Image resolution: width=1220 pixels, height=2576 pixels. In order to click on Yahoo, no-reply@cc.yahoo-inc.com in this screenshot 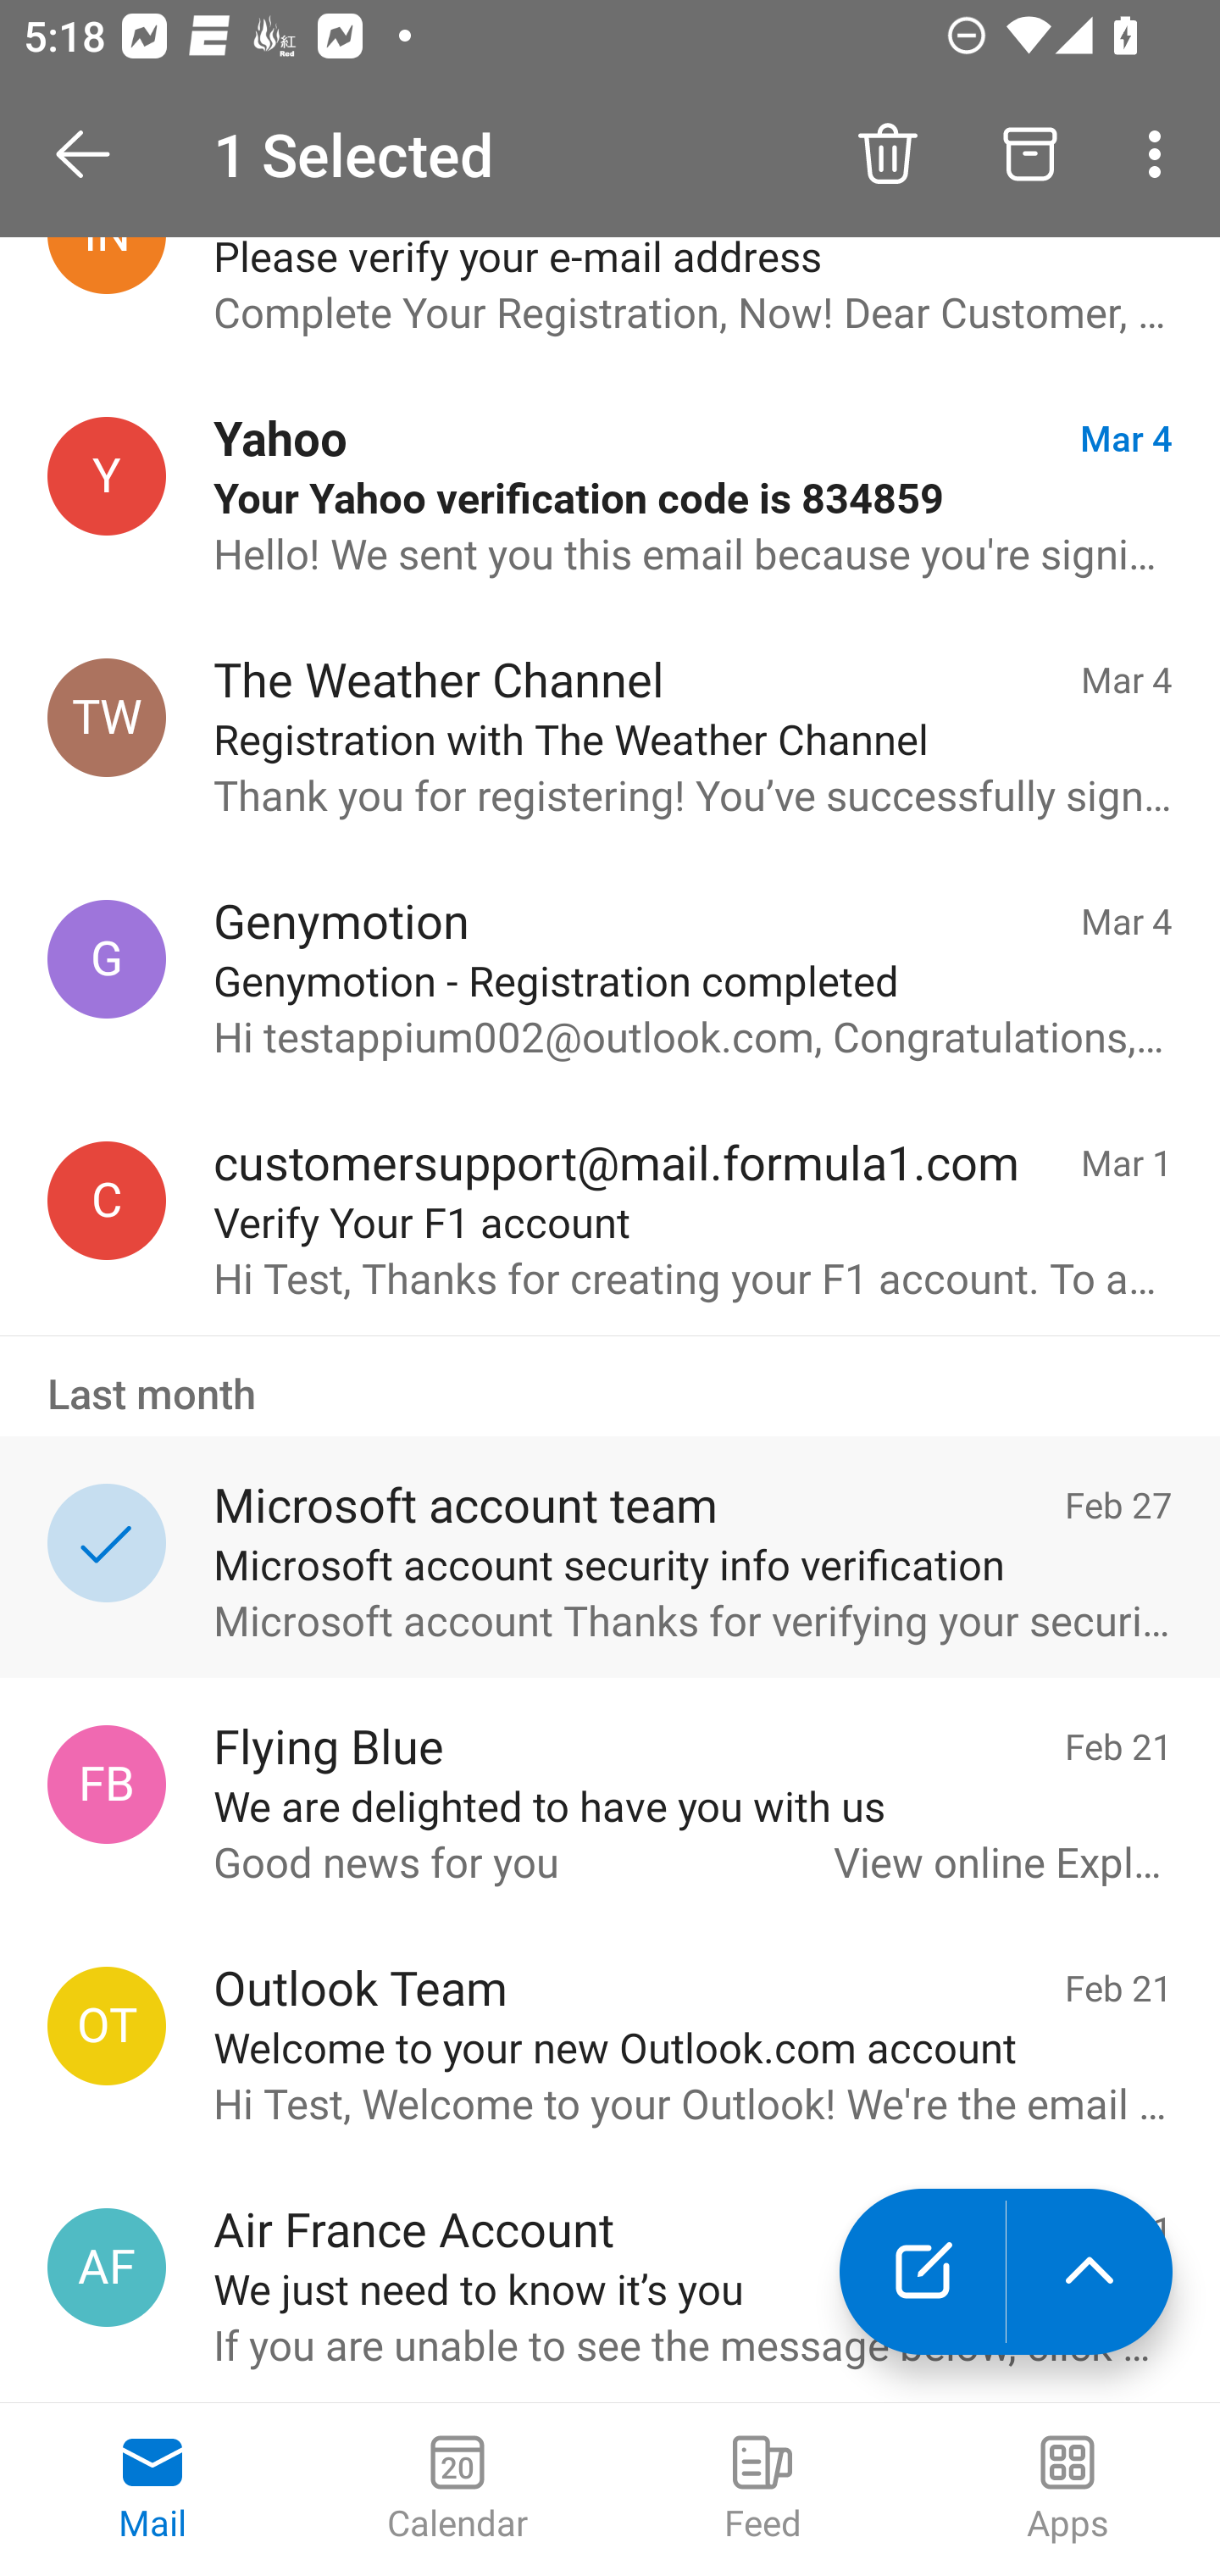, I will do `click(107, 476)`.